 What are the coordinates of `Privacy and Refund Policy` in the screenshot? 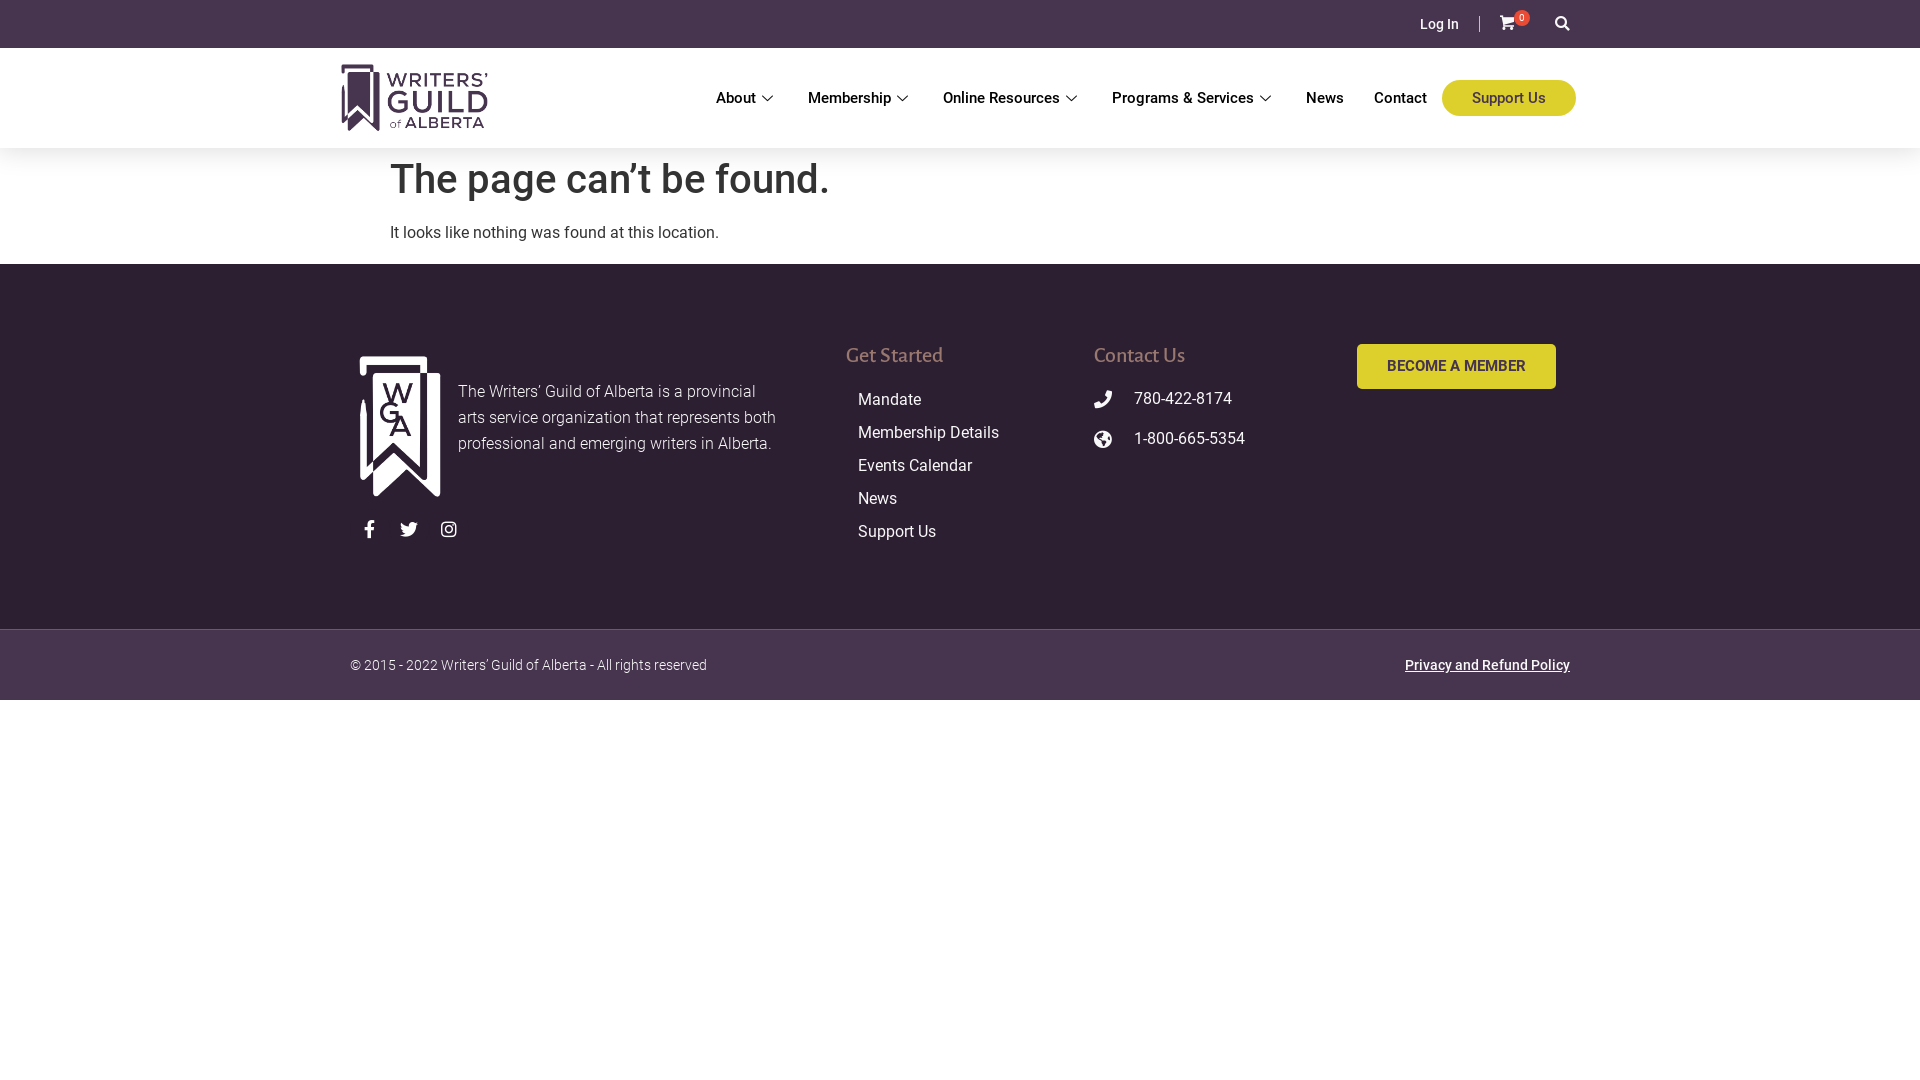 It's located at (1488, 665).